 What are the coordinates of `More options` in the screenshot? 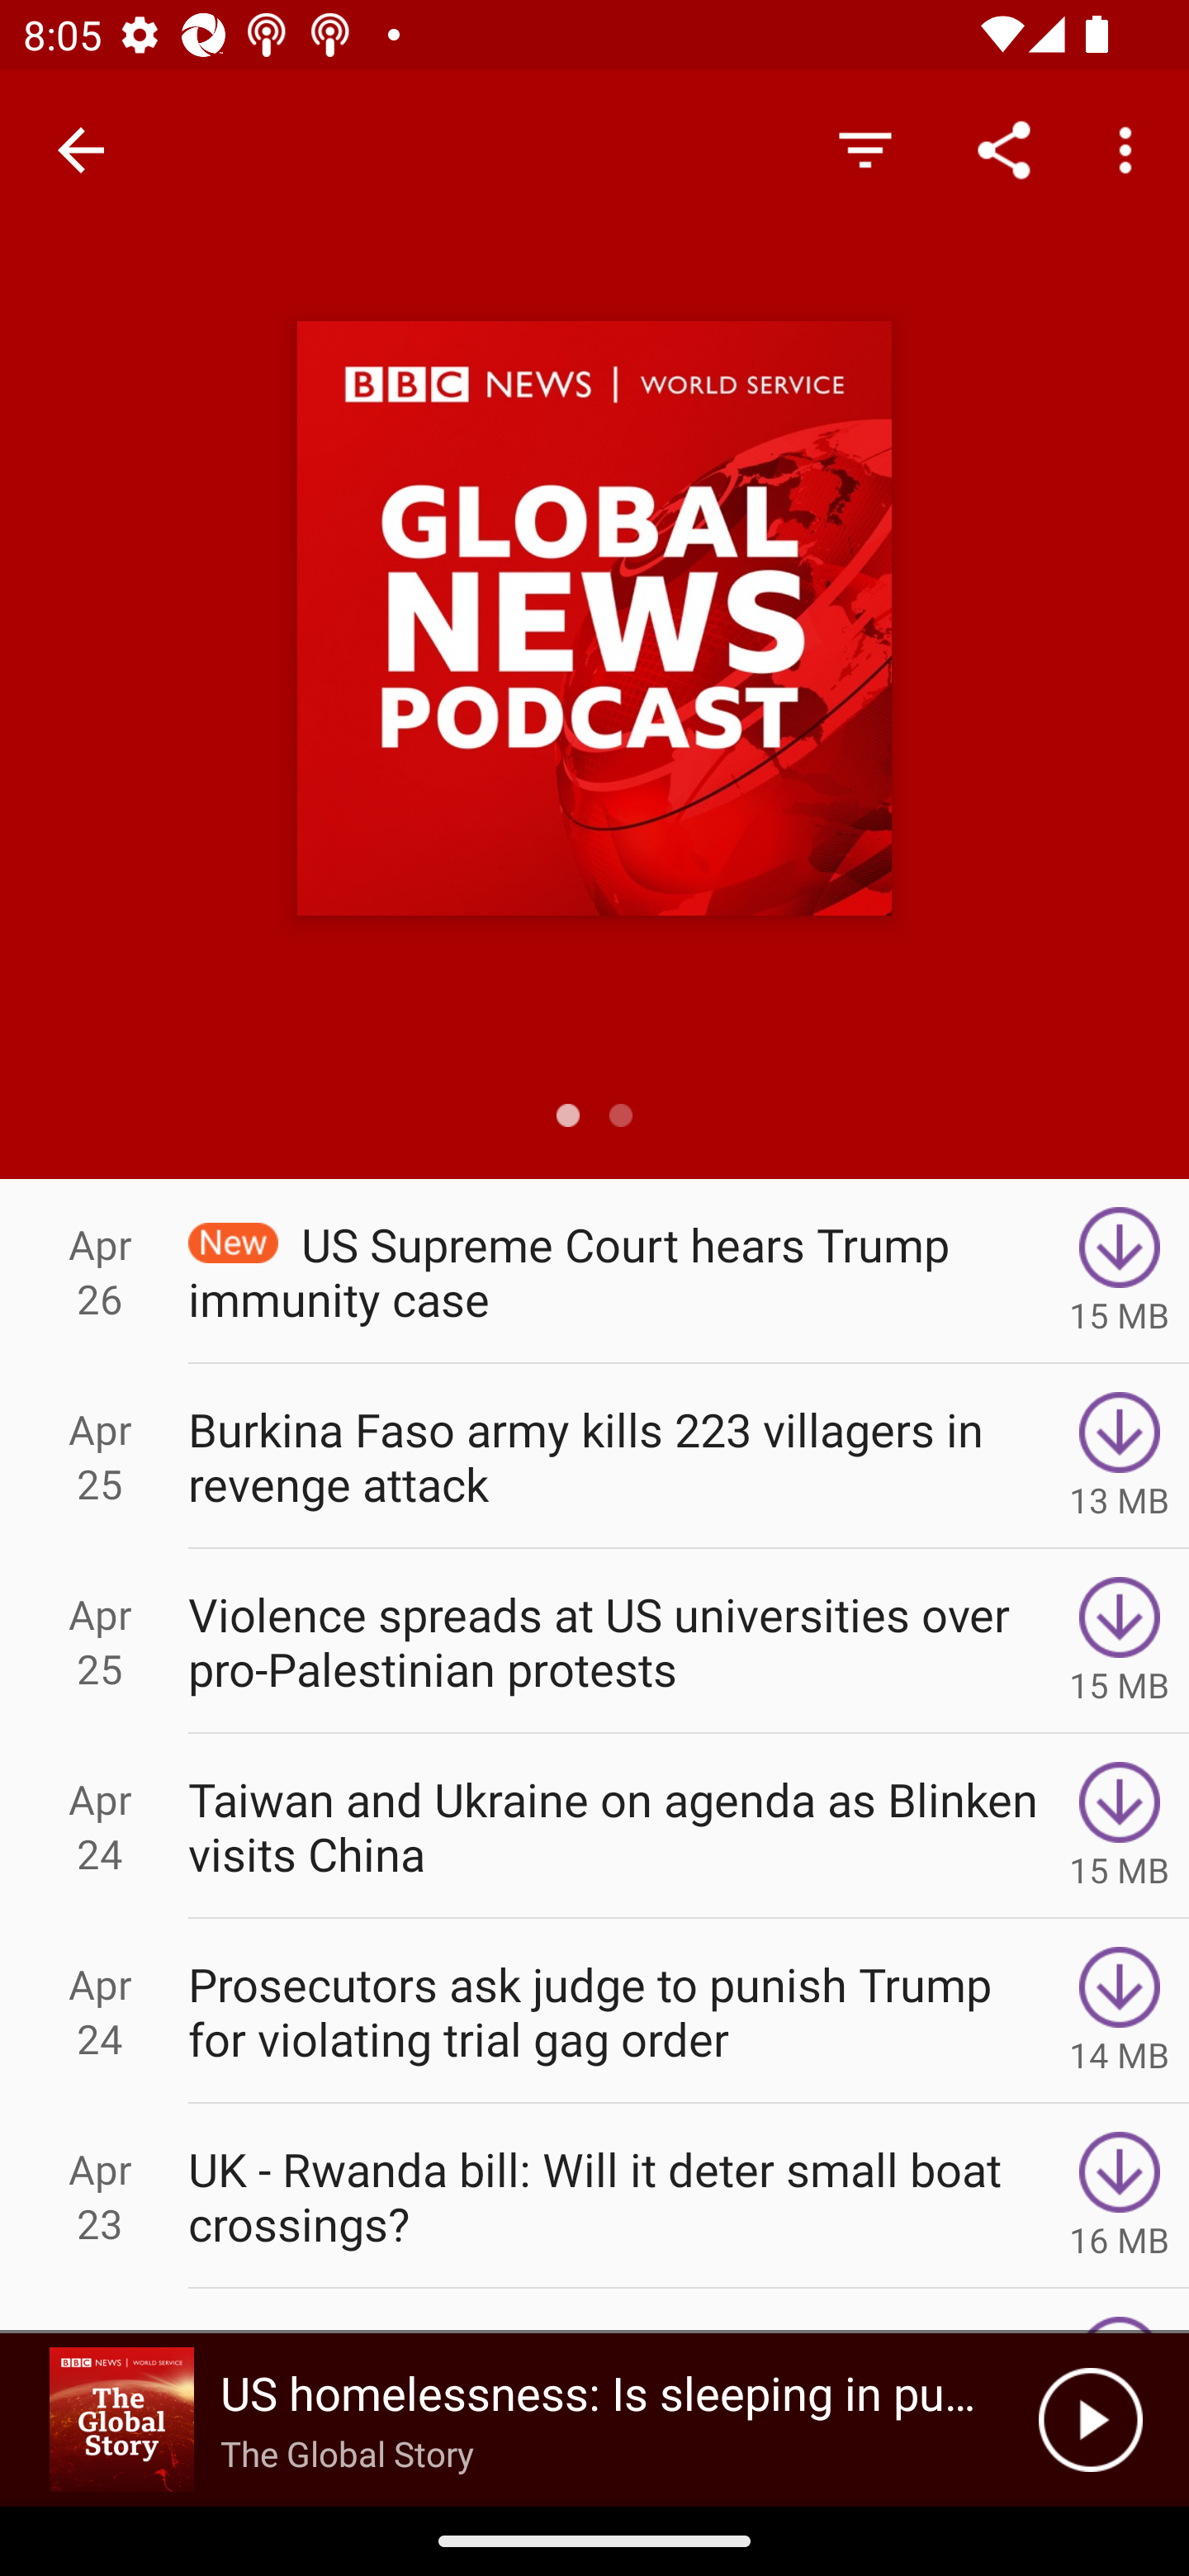 It's located at (1131, 149).